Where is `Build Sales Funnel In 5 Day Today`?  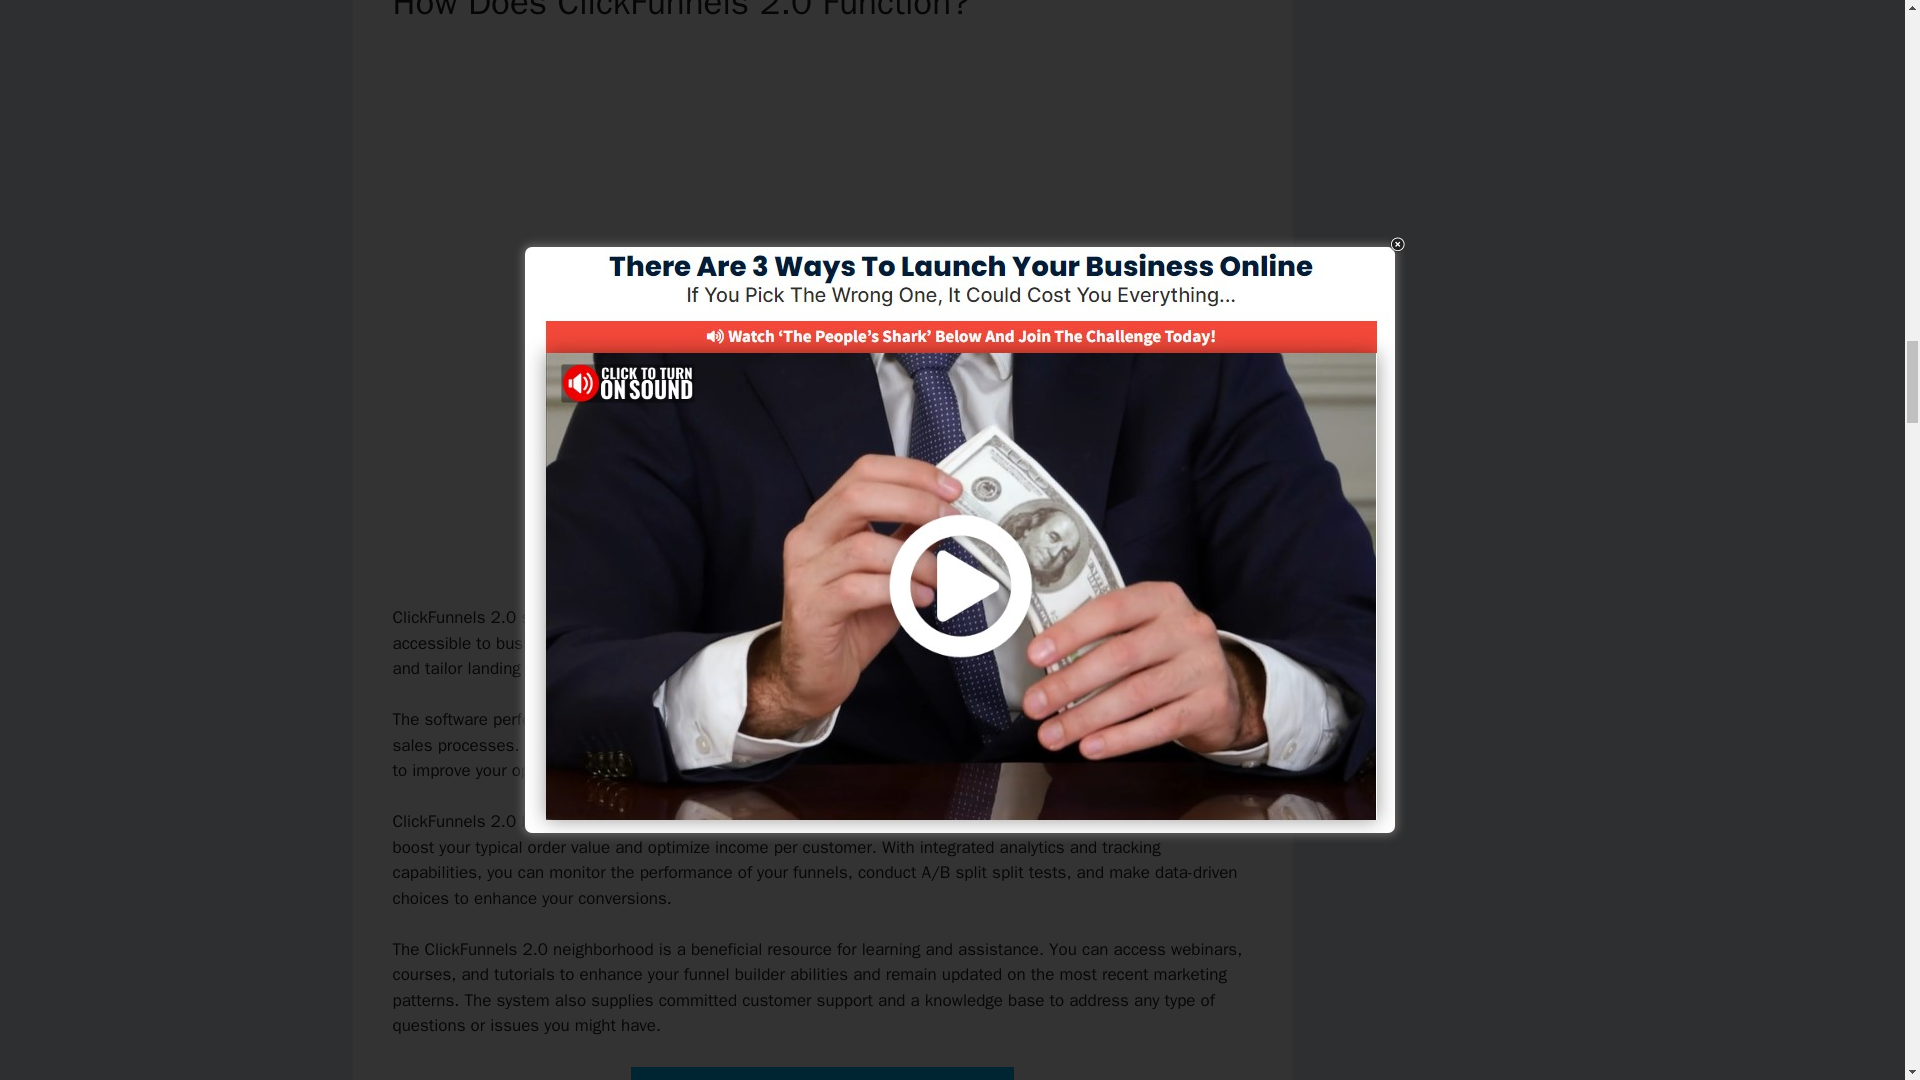
Build Sales Funnel In 5 Day Today is located at coordinates (822, 1074).